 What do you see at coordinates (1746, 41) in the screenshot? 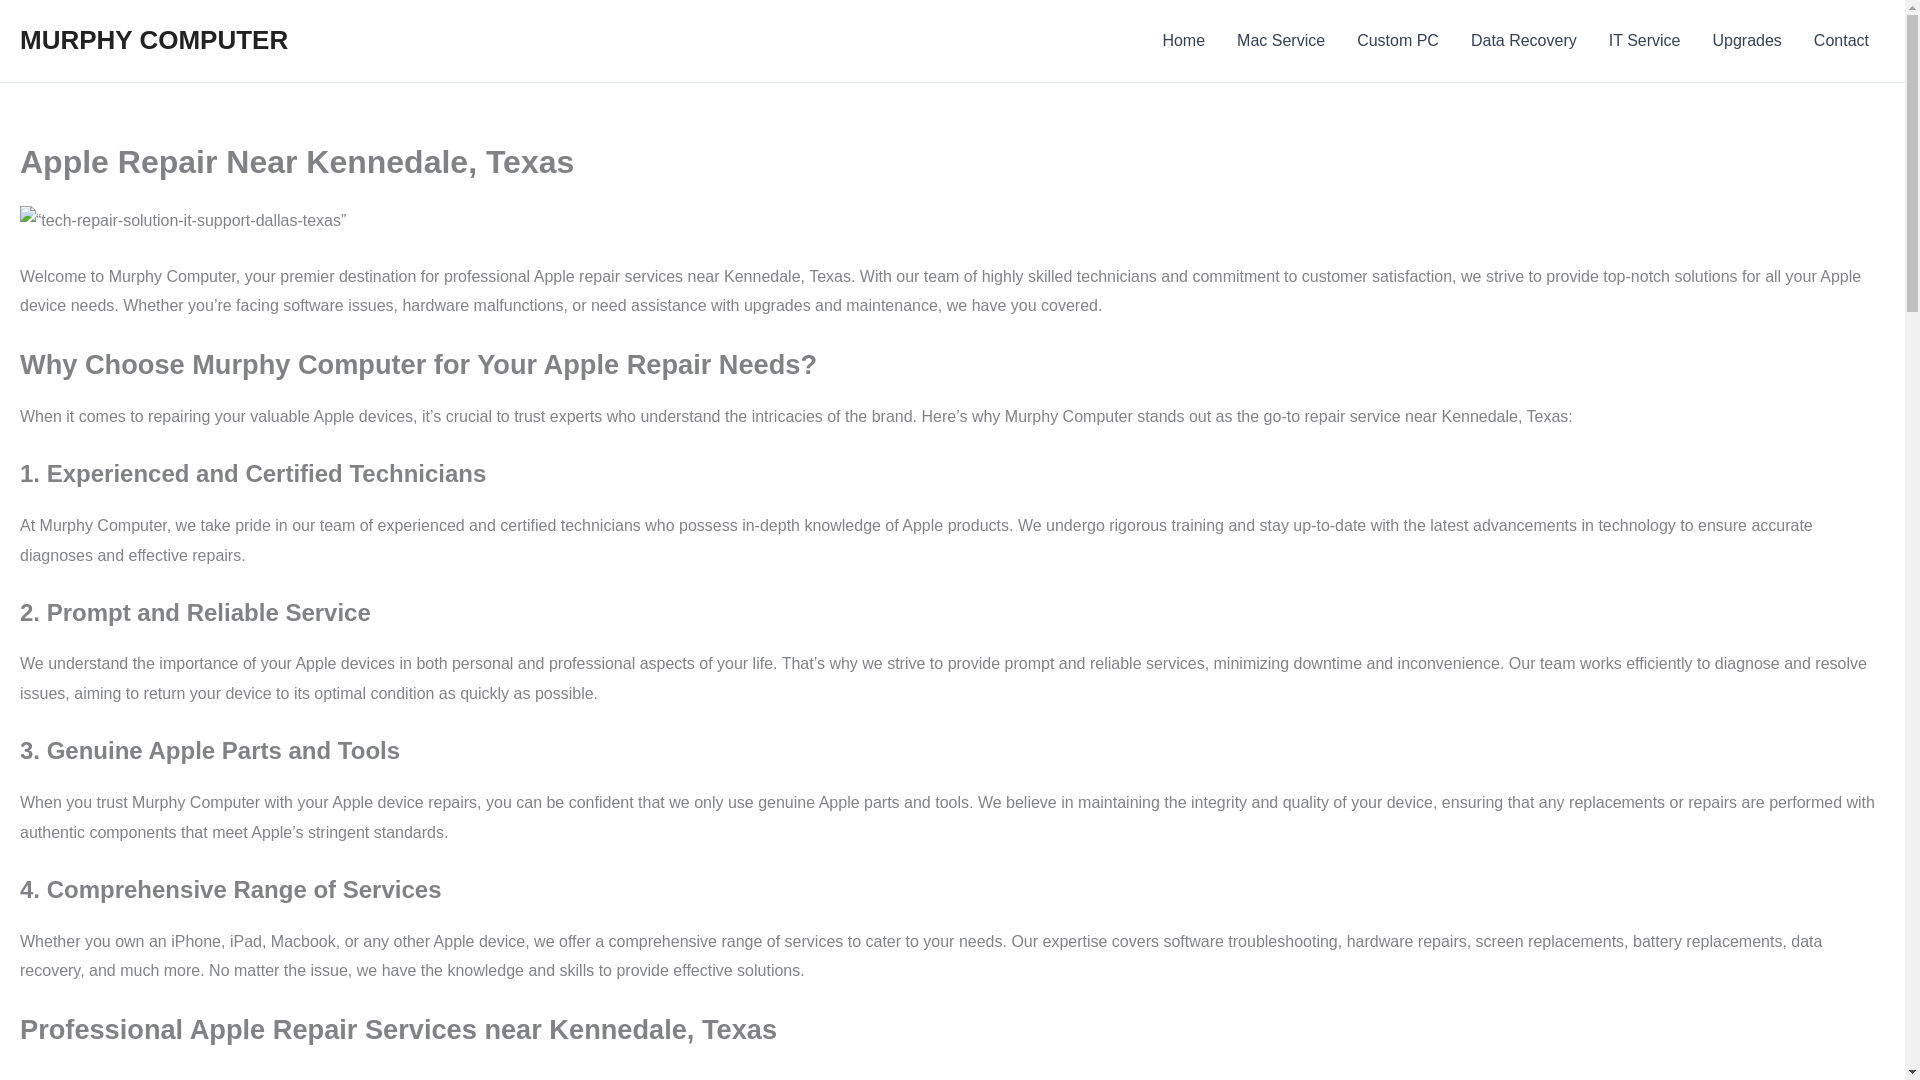
I see `Upgrades` at bounding box center [1746, 41].